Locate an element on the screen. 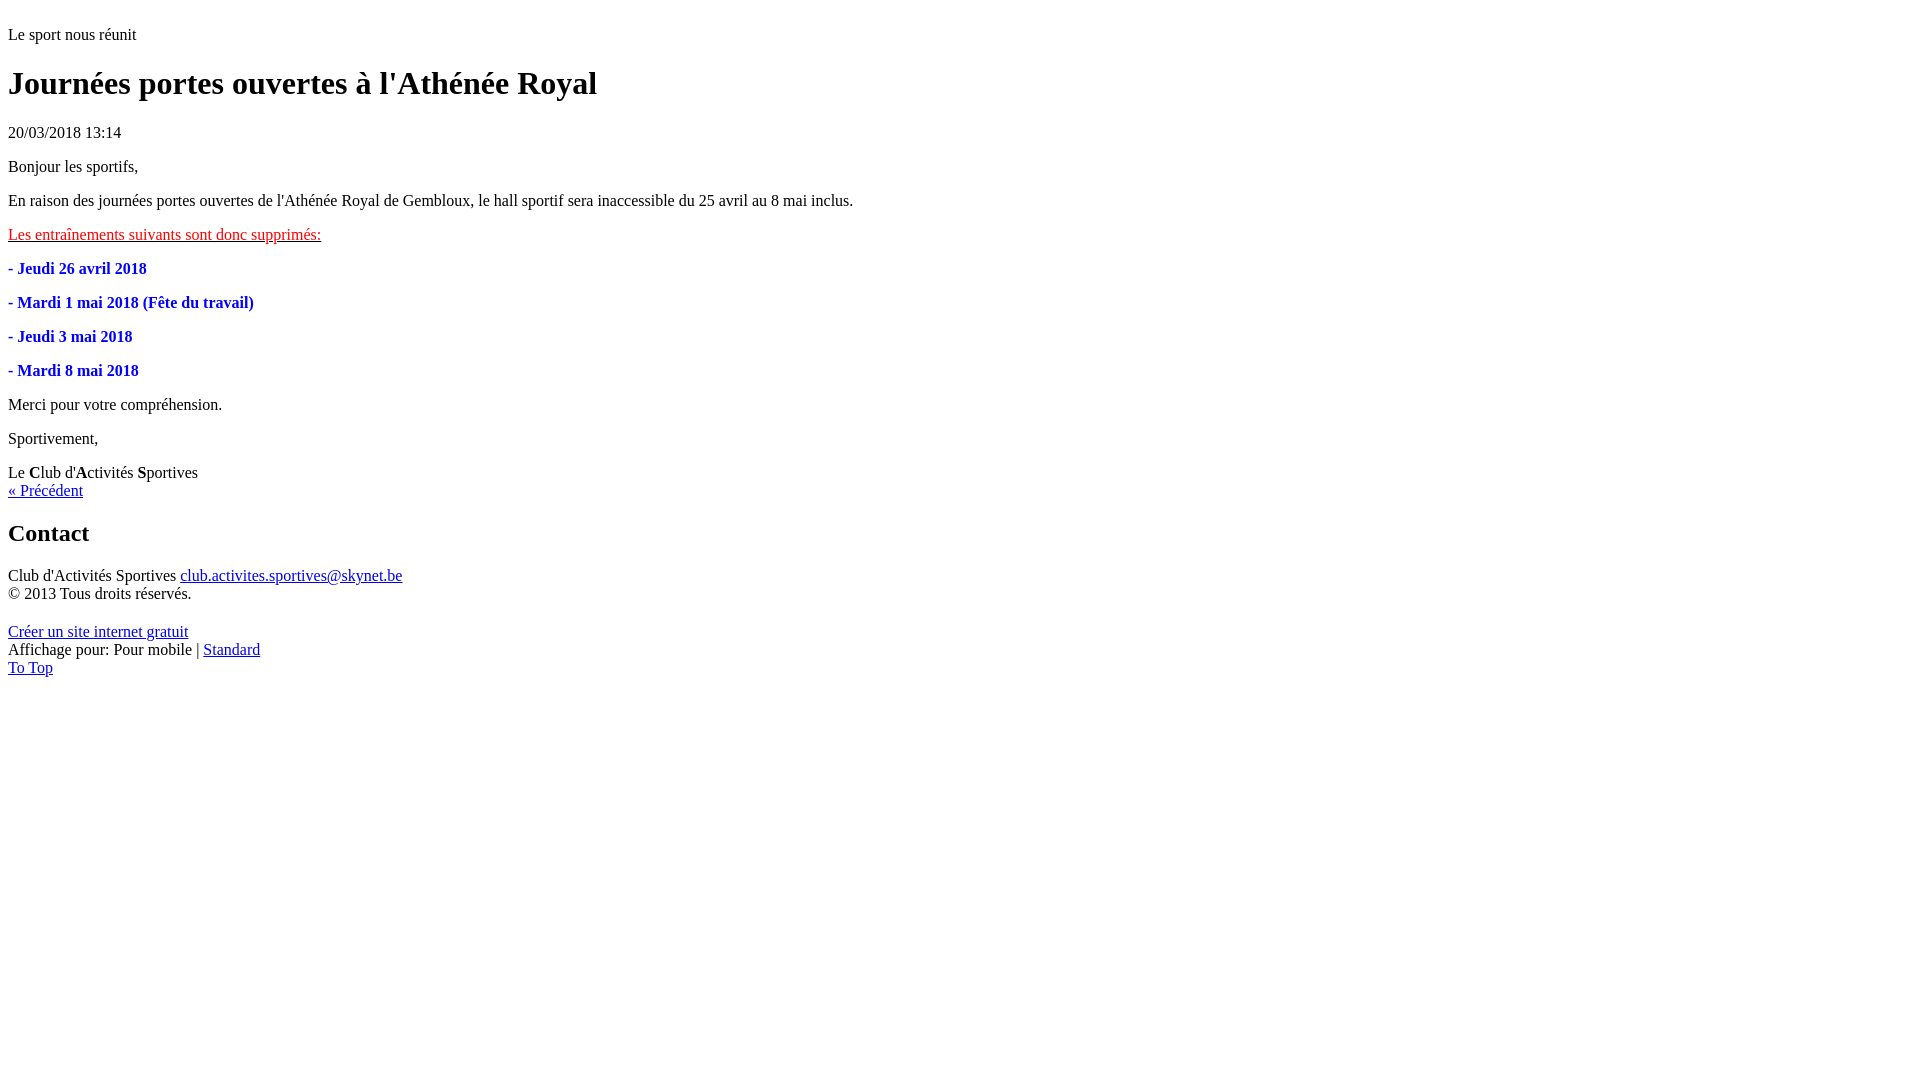  To Top is located at coordinates (30, 668).